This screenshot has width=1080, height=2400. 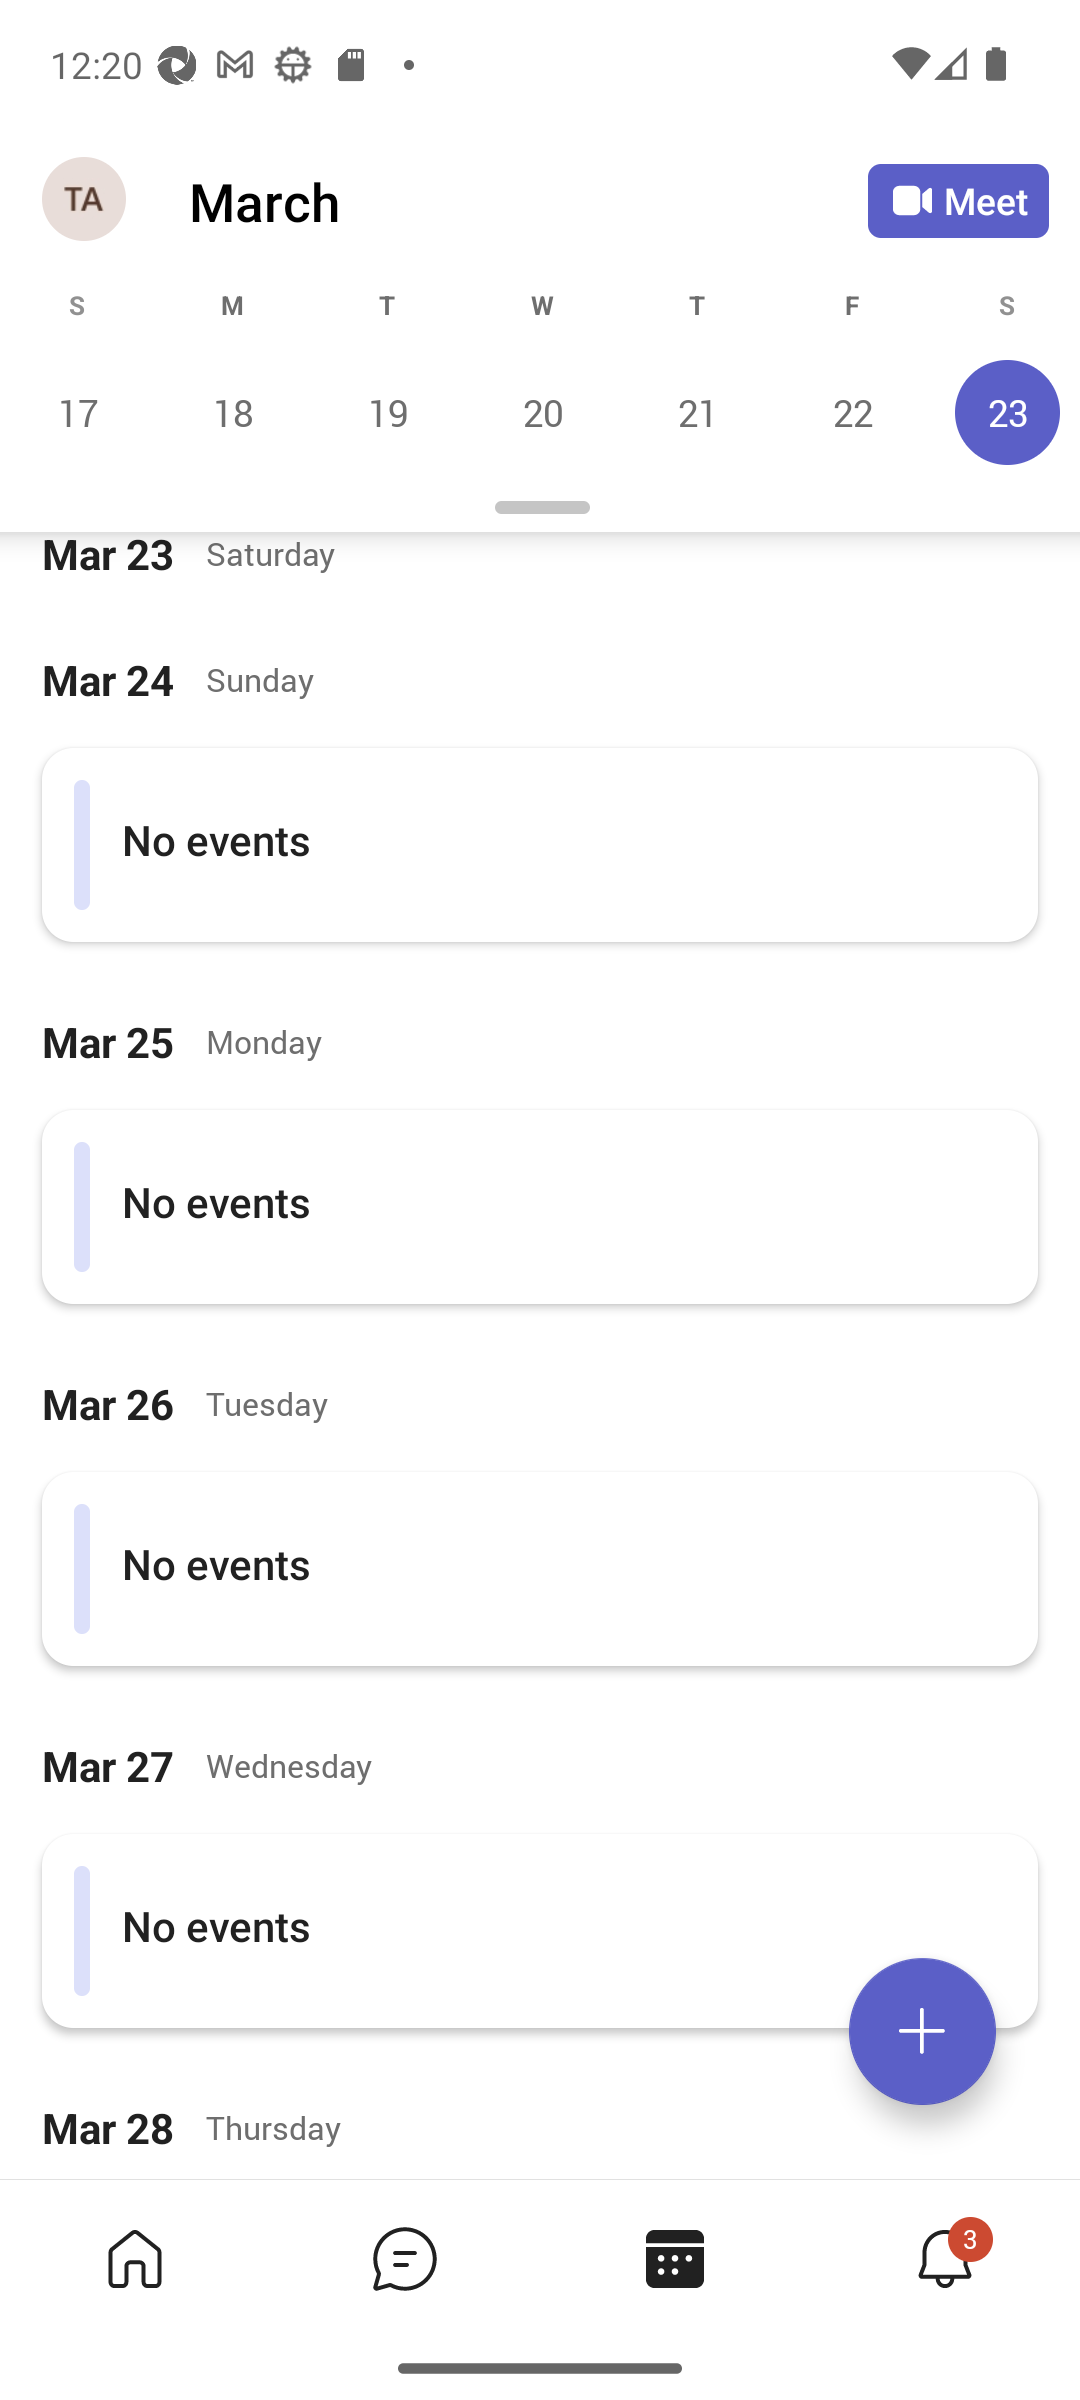 What do you see at coordinates (958, 200) in the screenshot?
I see `Meet Meet now or join with an ID` at bounding box center [958, 200].